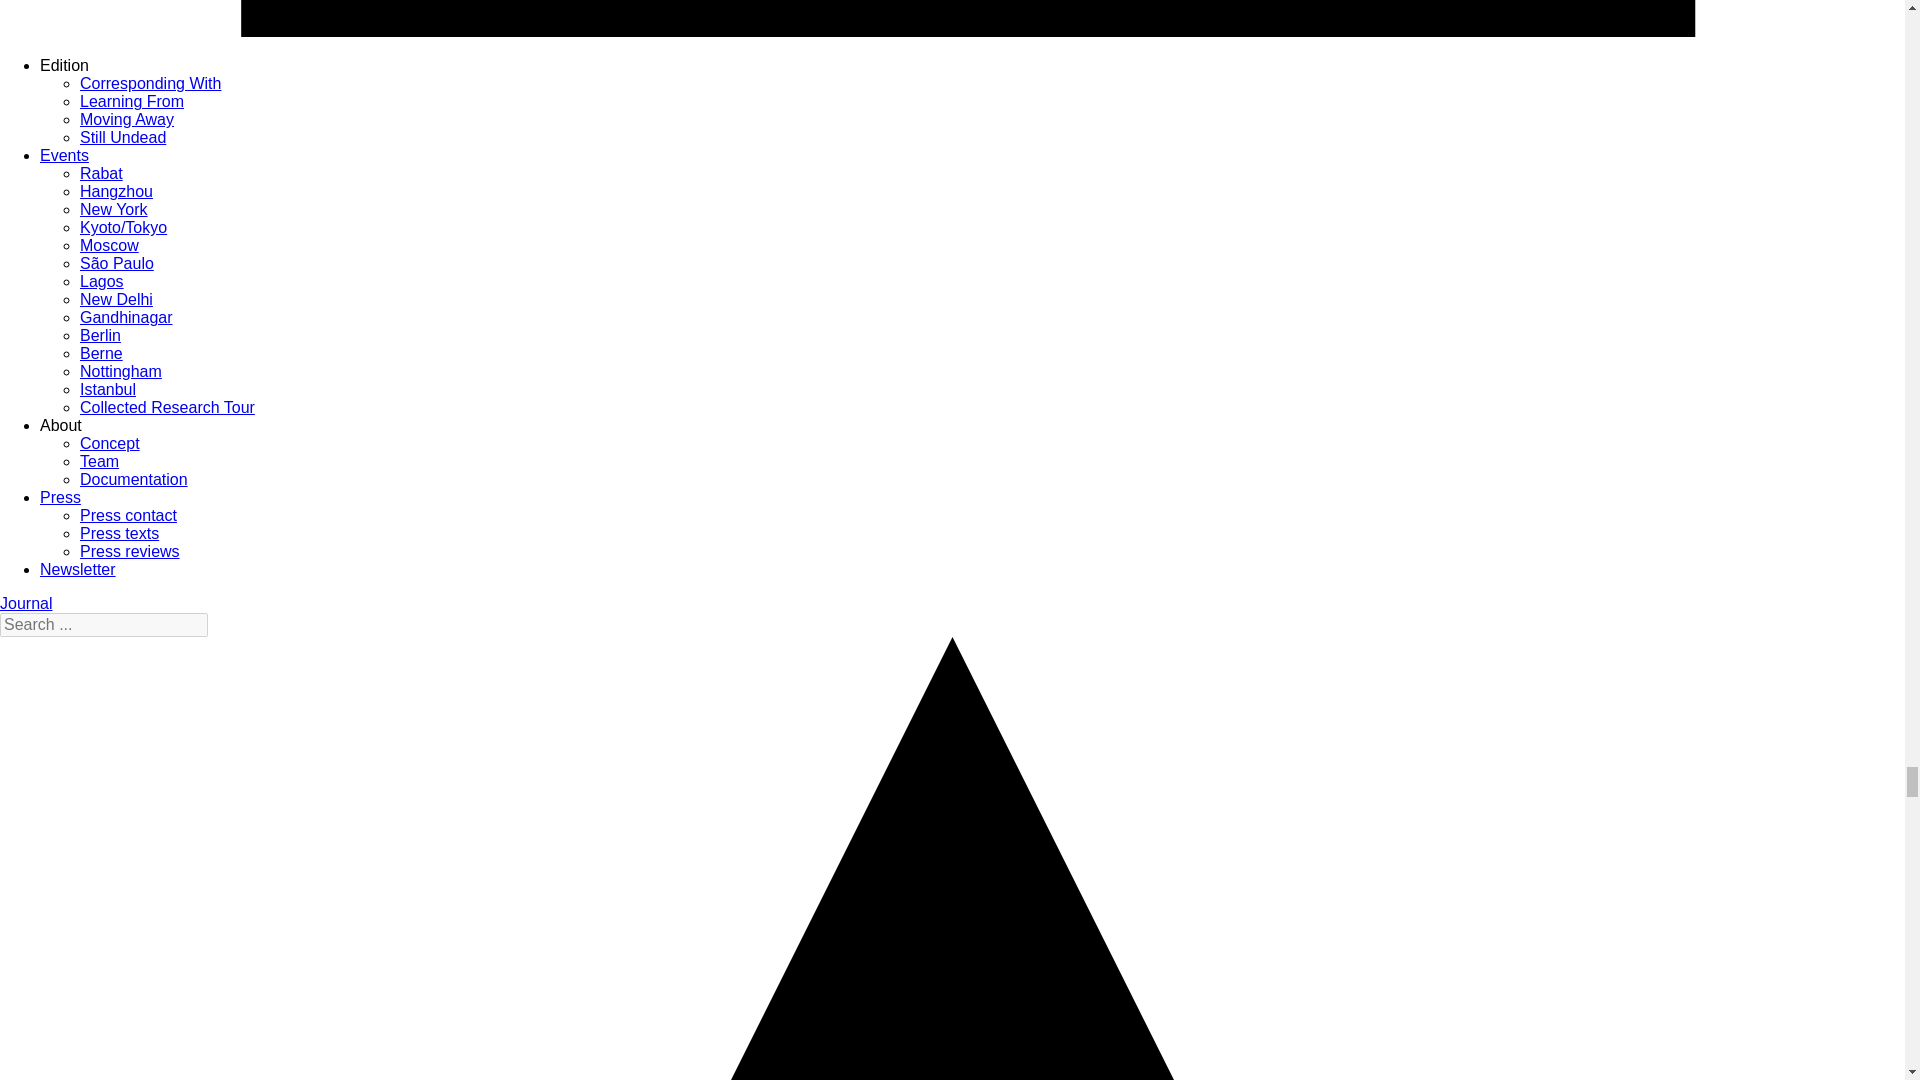  Describe the element at coordinates (150, 82) in the screenshot. I see `Corresponding With` at that location.